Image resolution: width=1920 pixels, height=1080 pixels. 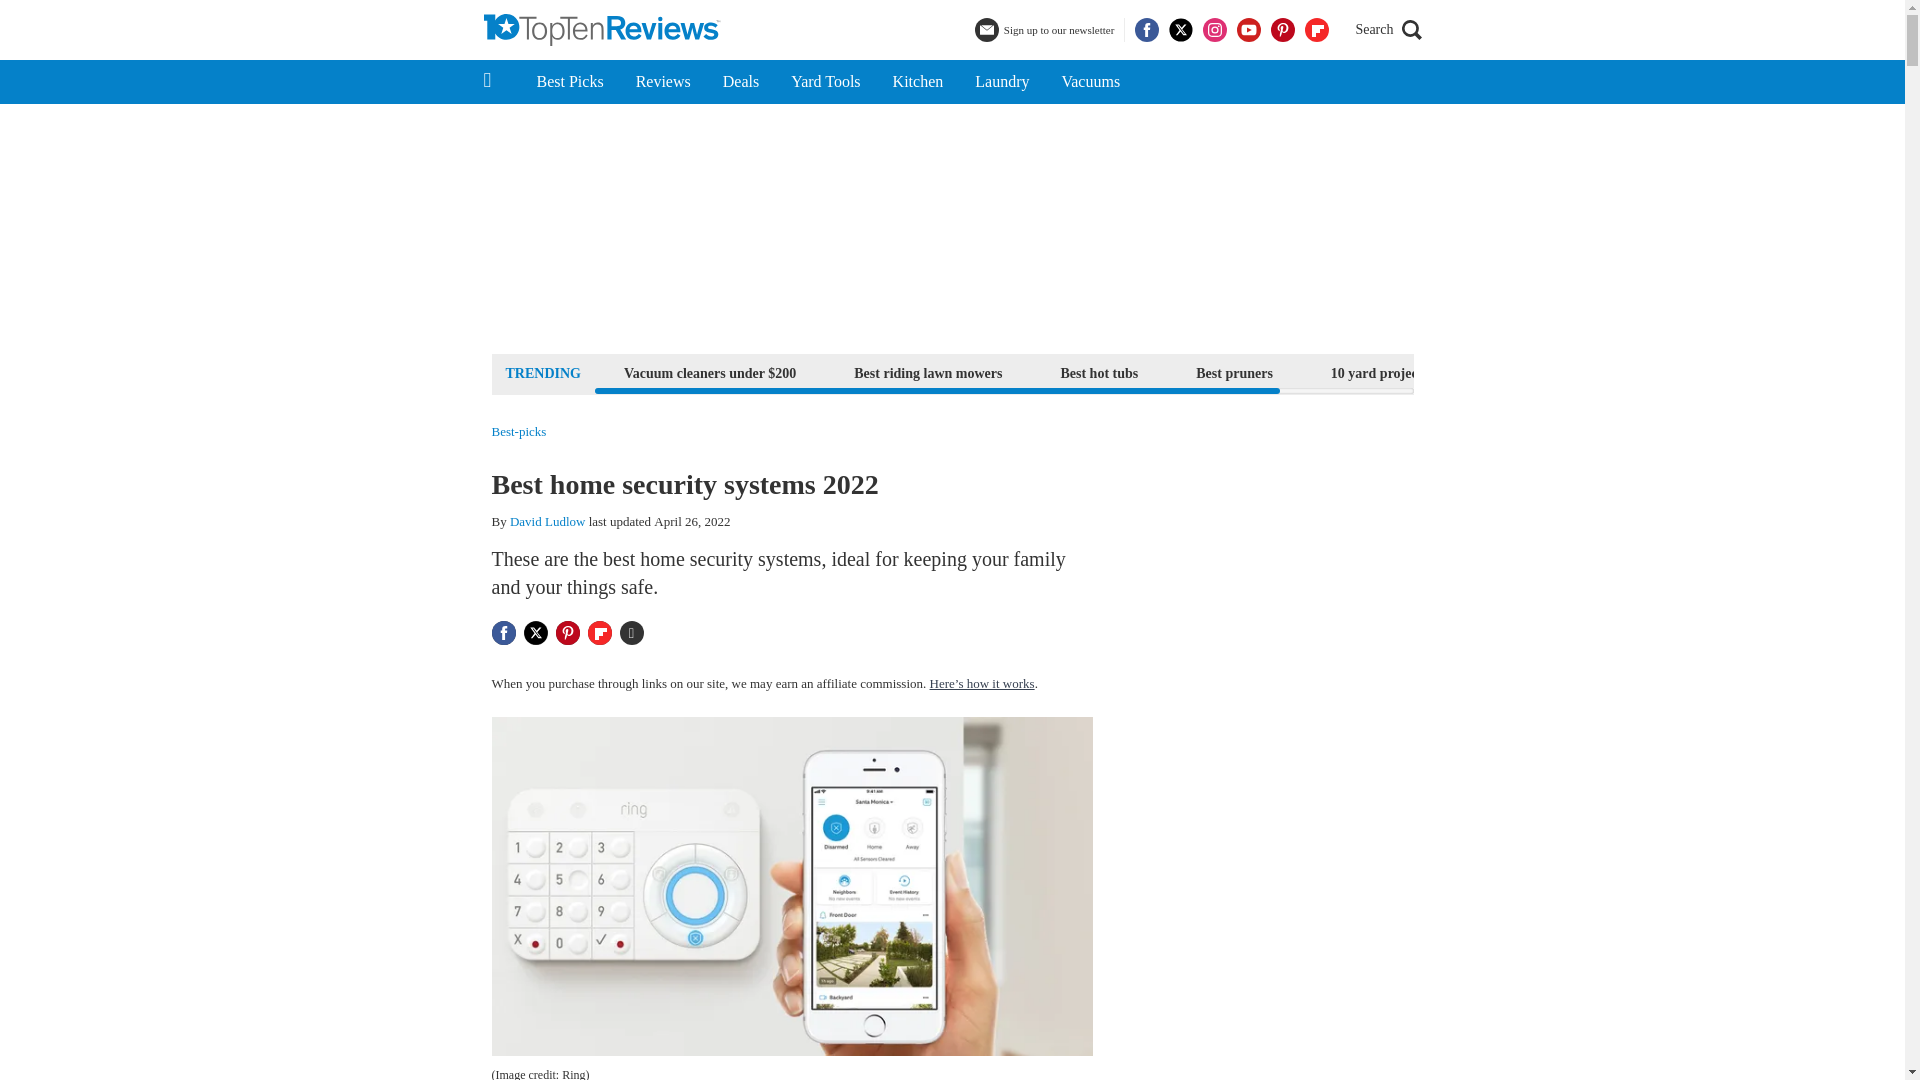 I want to click on Sign up to our newsletter, so click(x=1047, y=30).